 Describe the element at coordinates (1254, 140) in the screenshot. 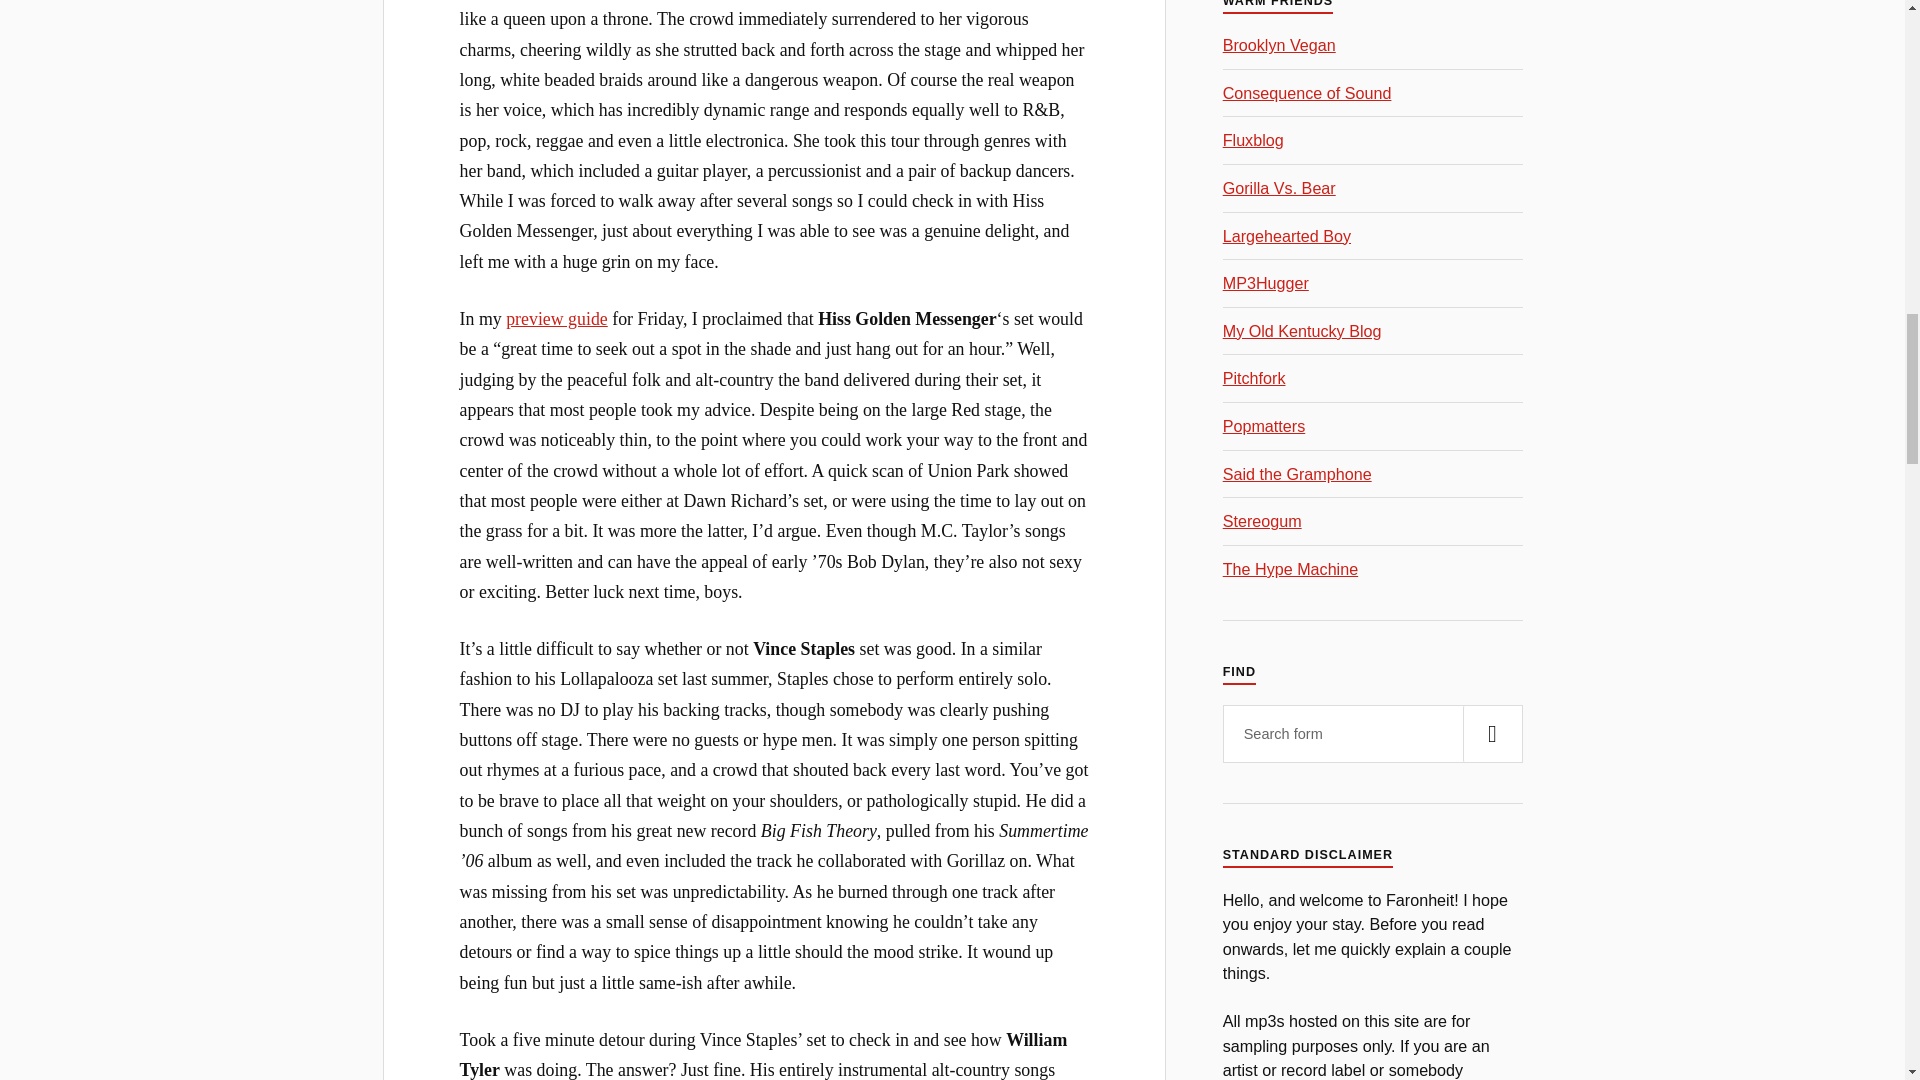

I see `The first-ever music blog` at that location.